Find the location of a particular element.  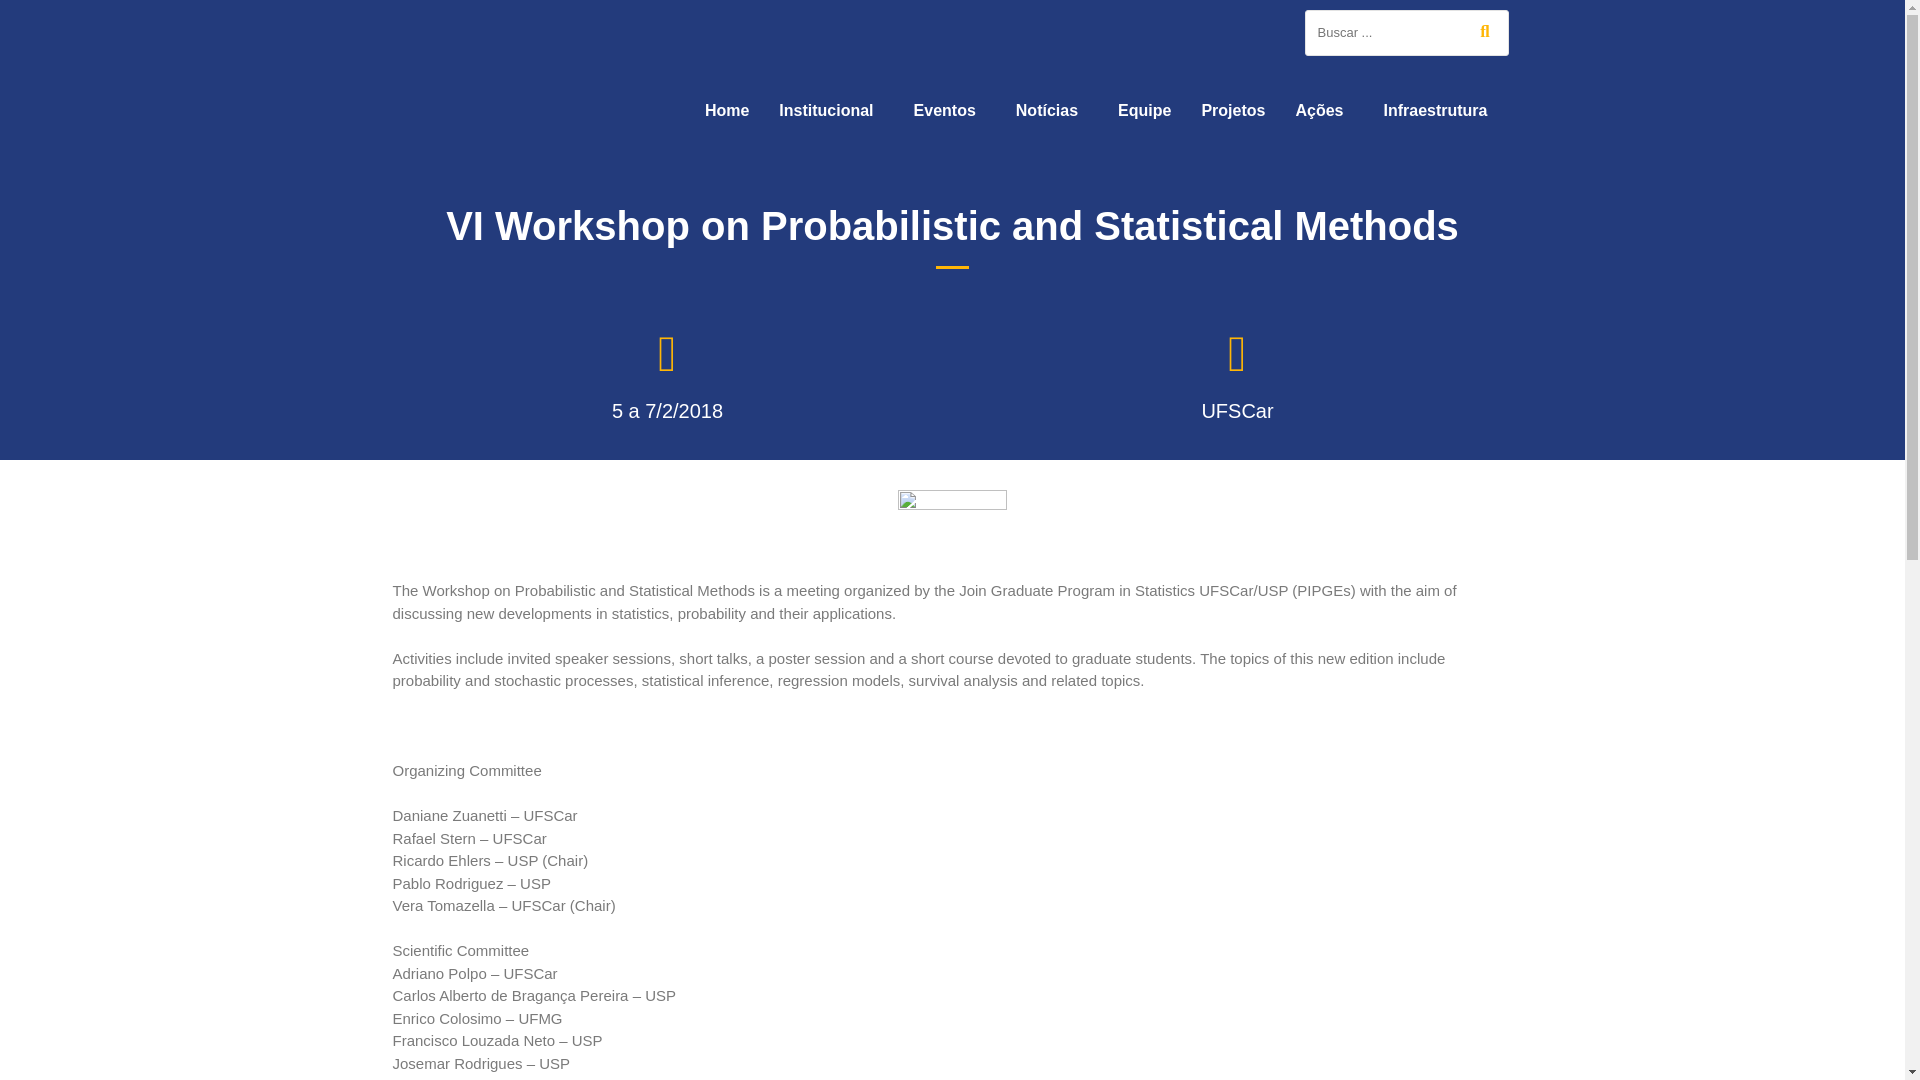

Home is located at coordinates (726, 110).